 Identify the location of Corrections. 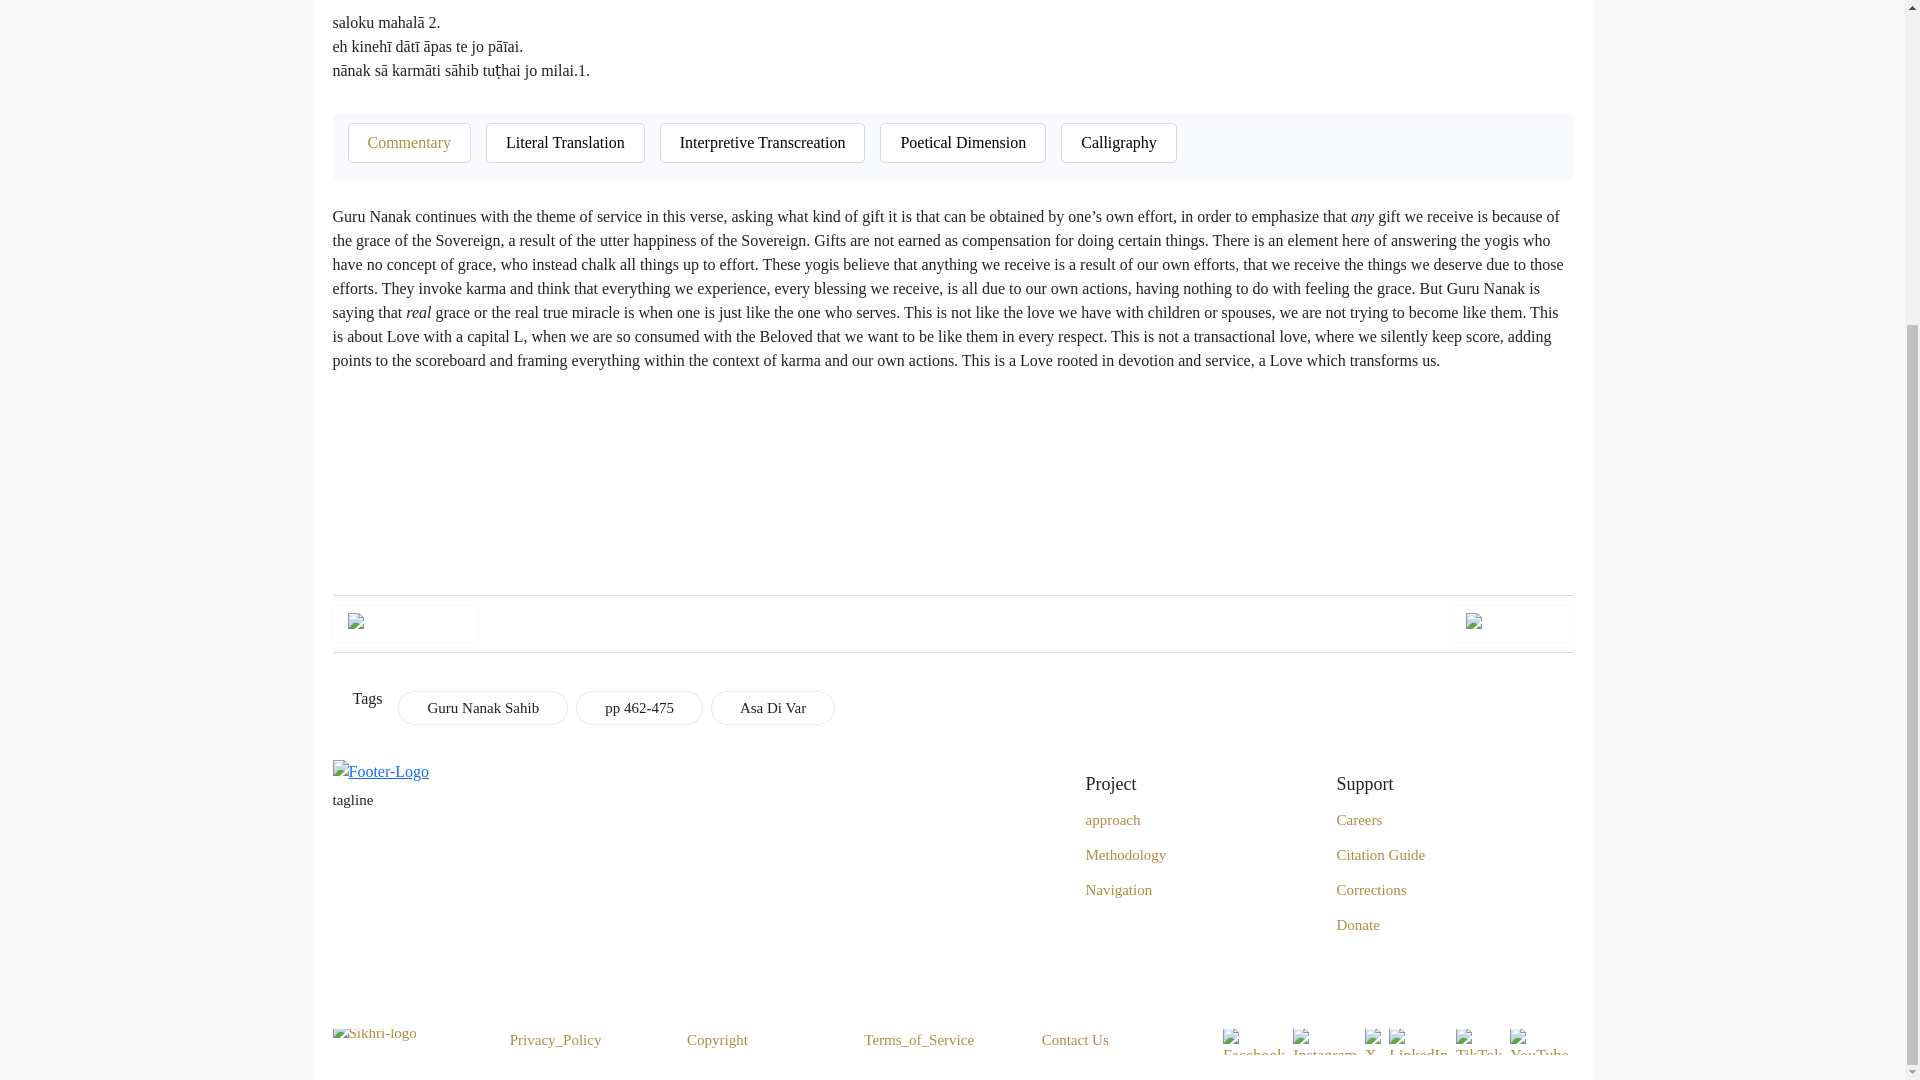
(1370, 889).